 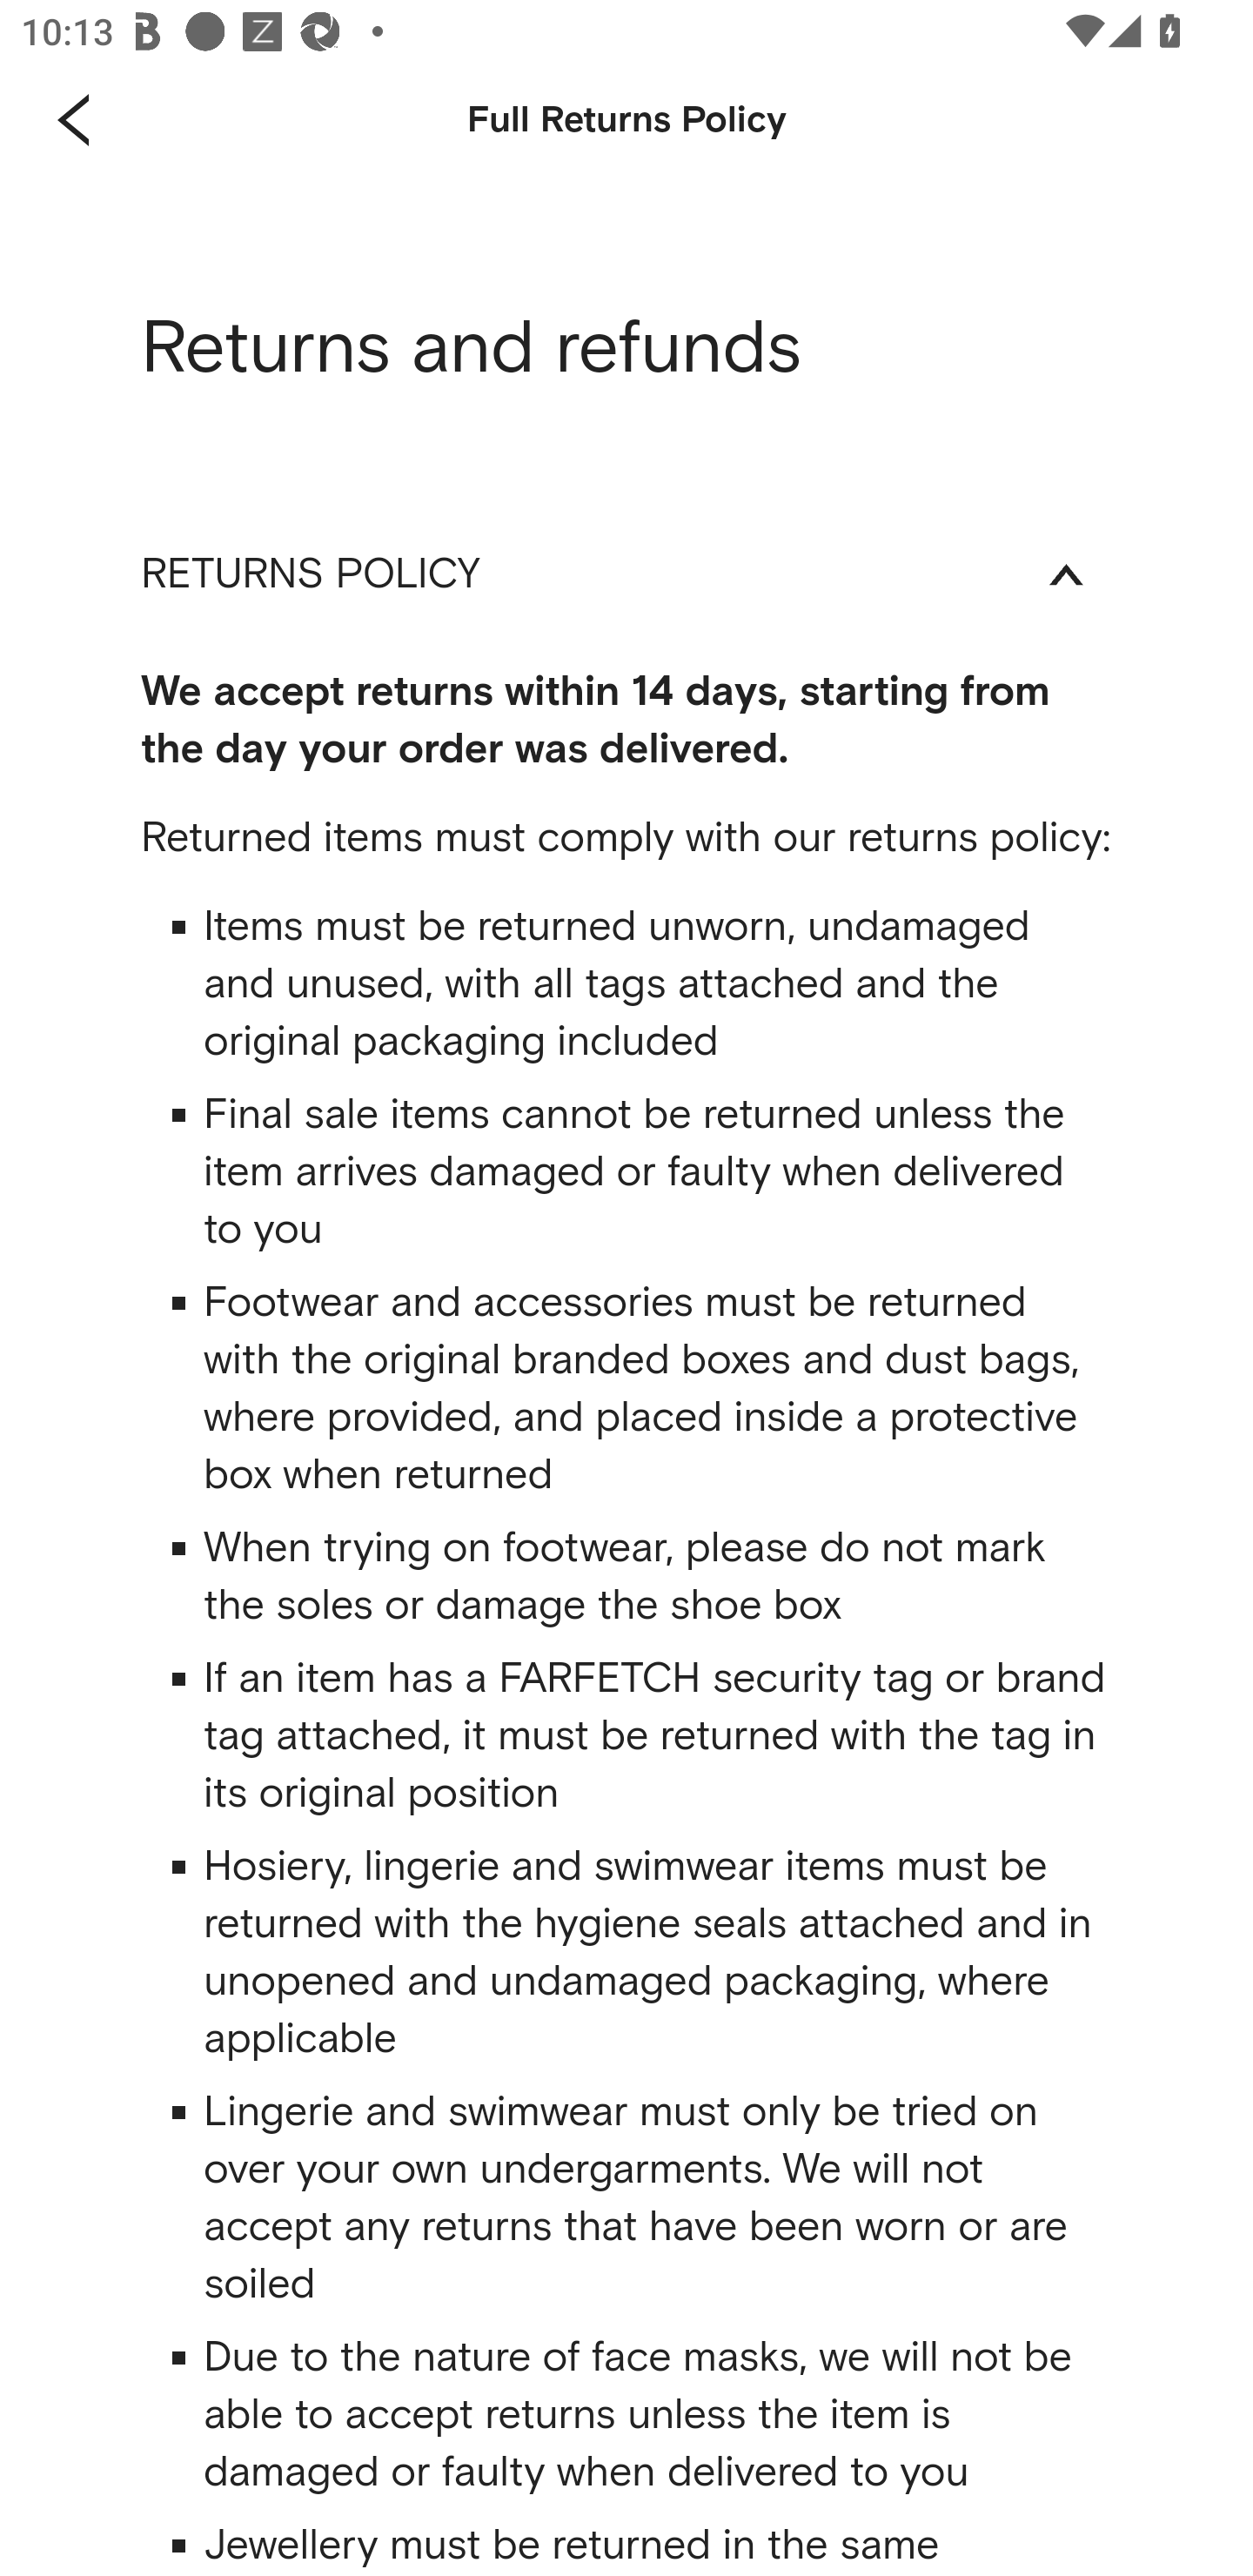 What do you see at coordinates (626, 573) in the screenshot?
I see `RETURNS POLICY` at bounding box center [626, 573].